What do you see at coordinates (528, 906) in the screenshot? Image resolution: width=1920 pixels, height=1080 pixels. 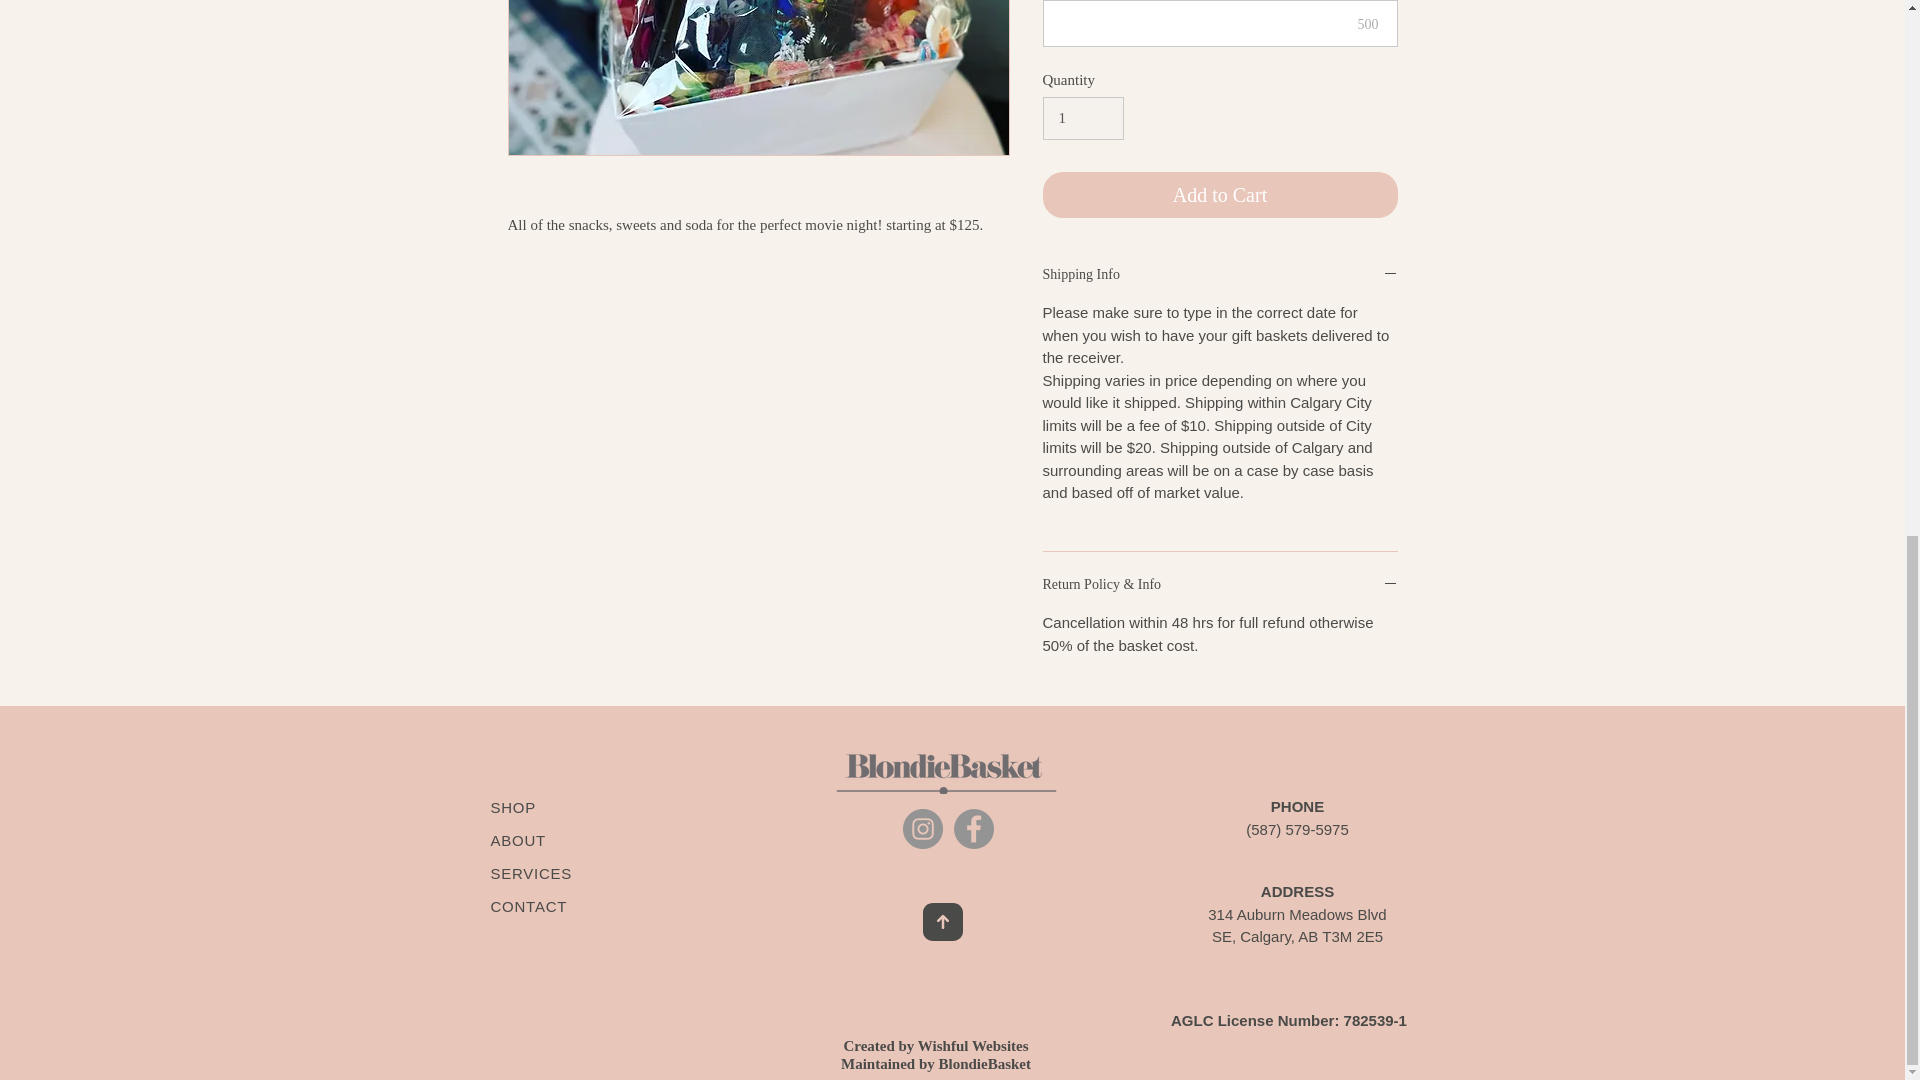 I see `CONTACT` at bounding box center [528, 906].